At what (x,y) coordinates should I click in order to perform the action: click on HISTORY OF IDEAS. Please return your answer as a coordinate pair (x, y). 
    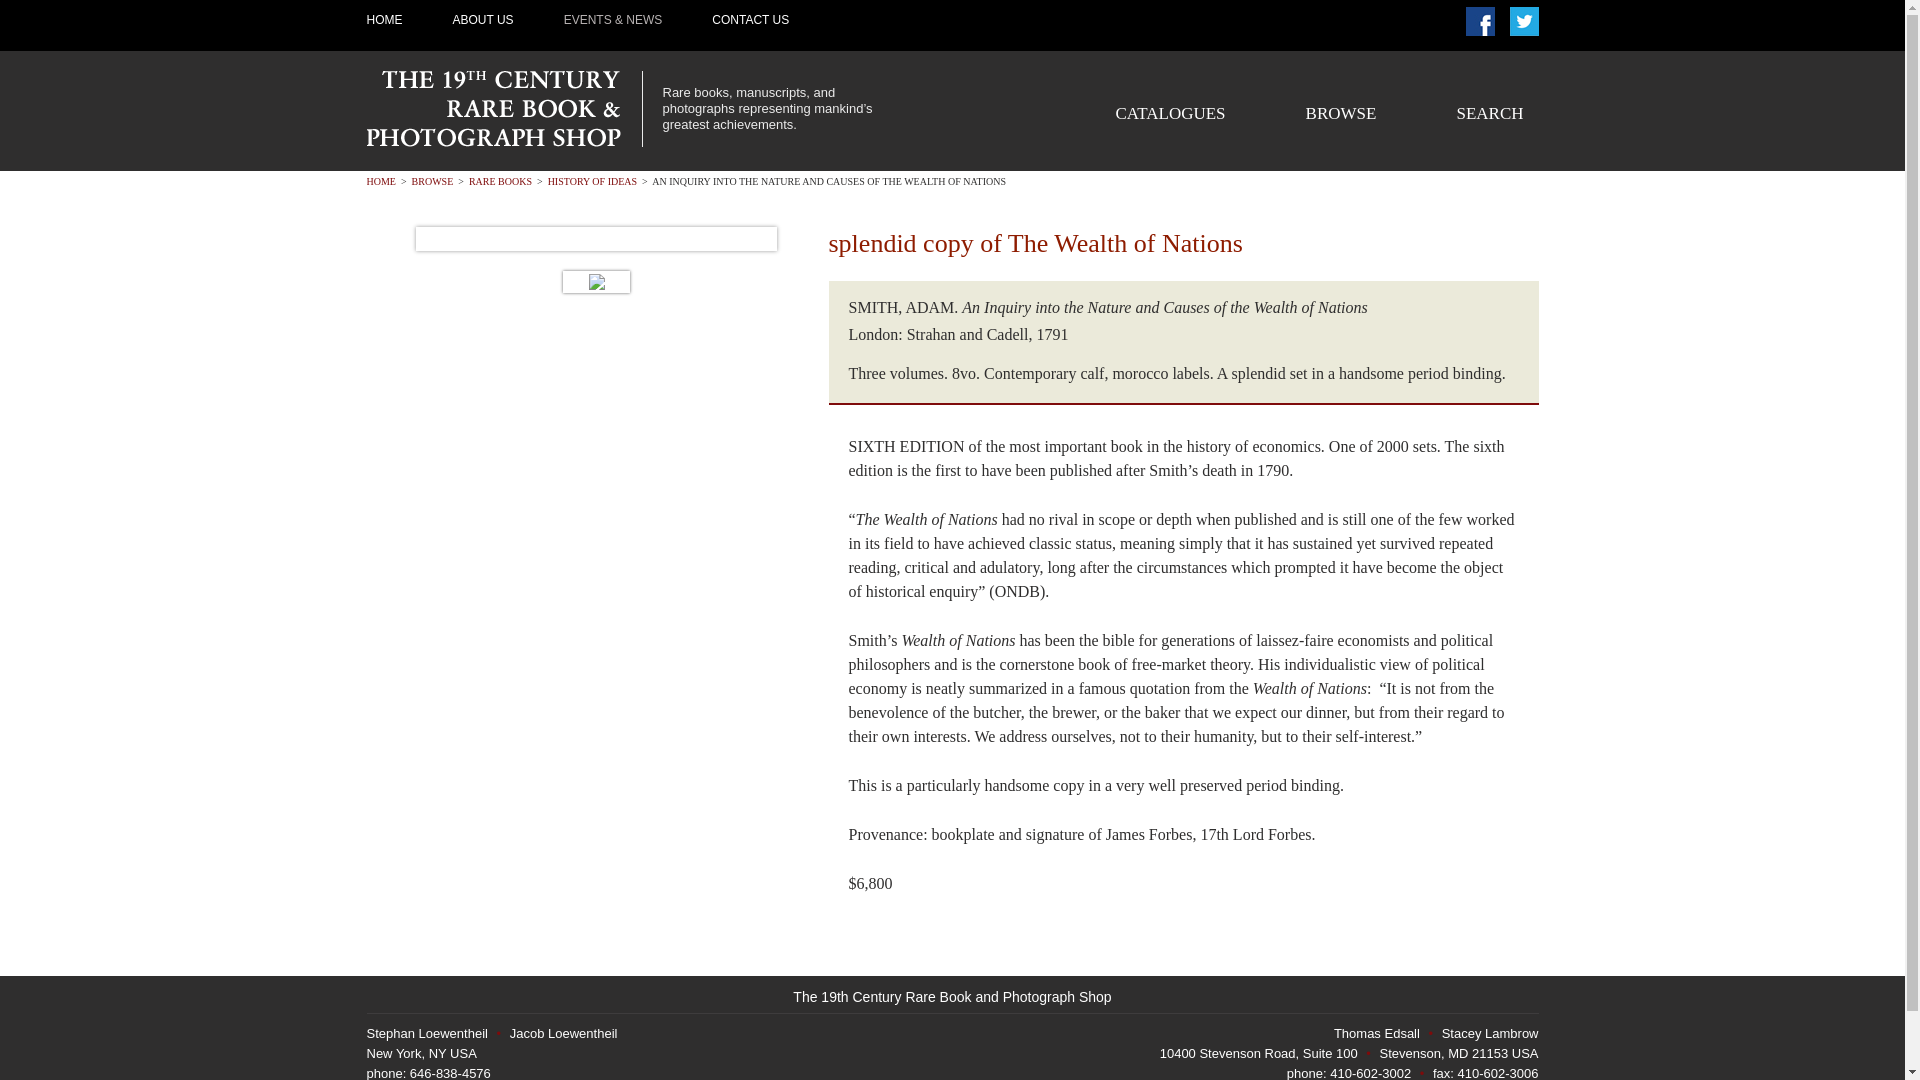
    Looking at the image, I should click on (592, 181).